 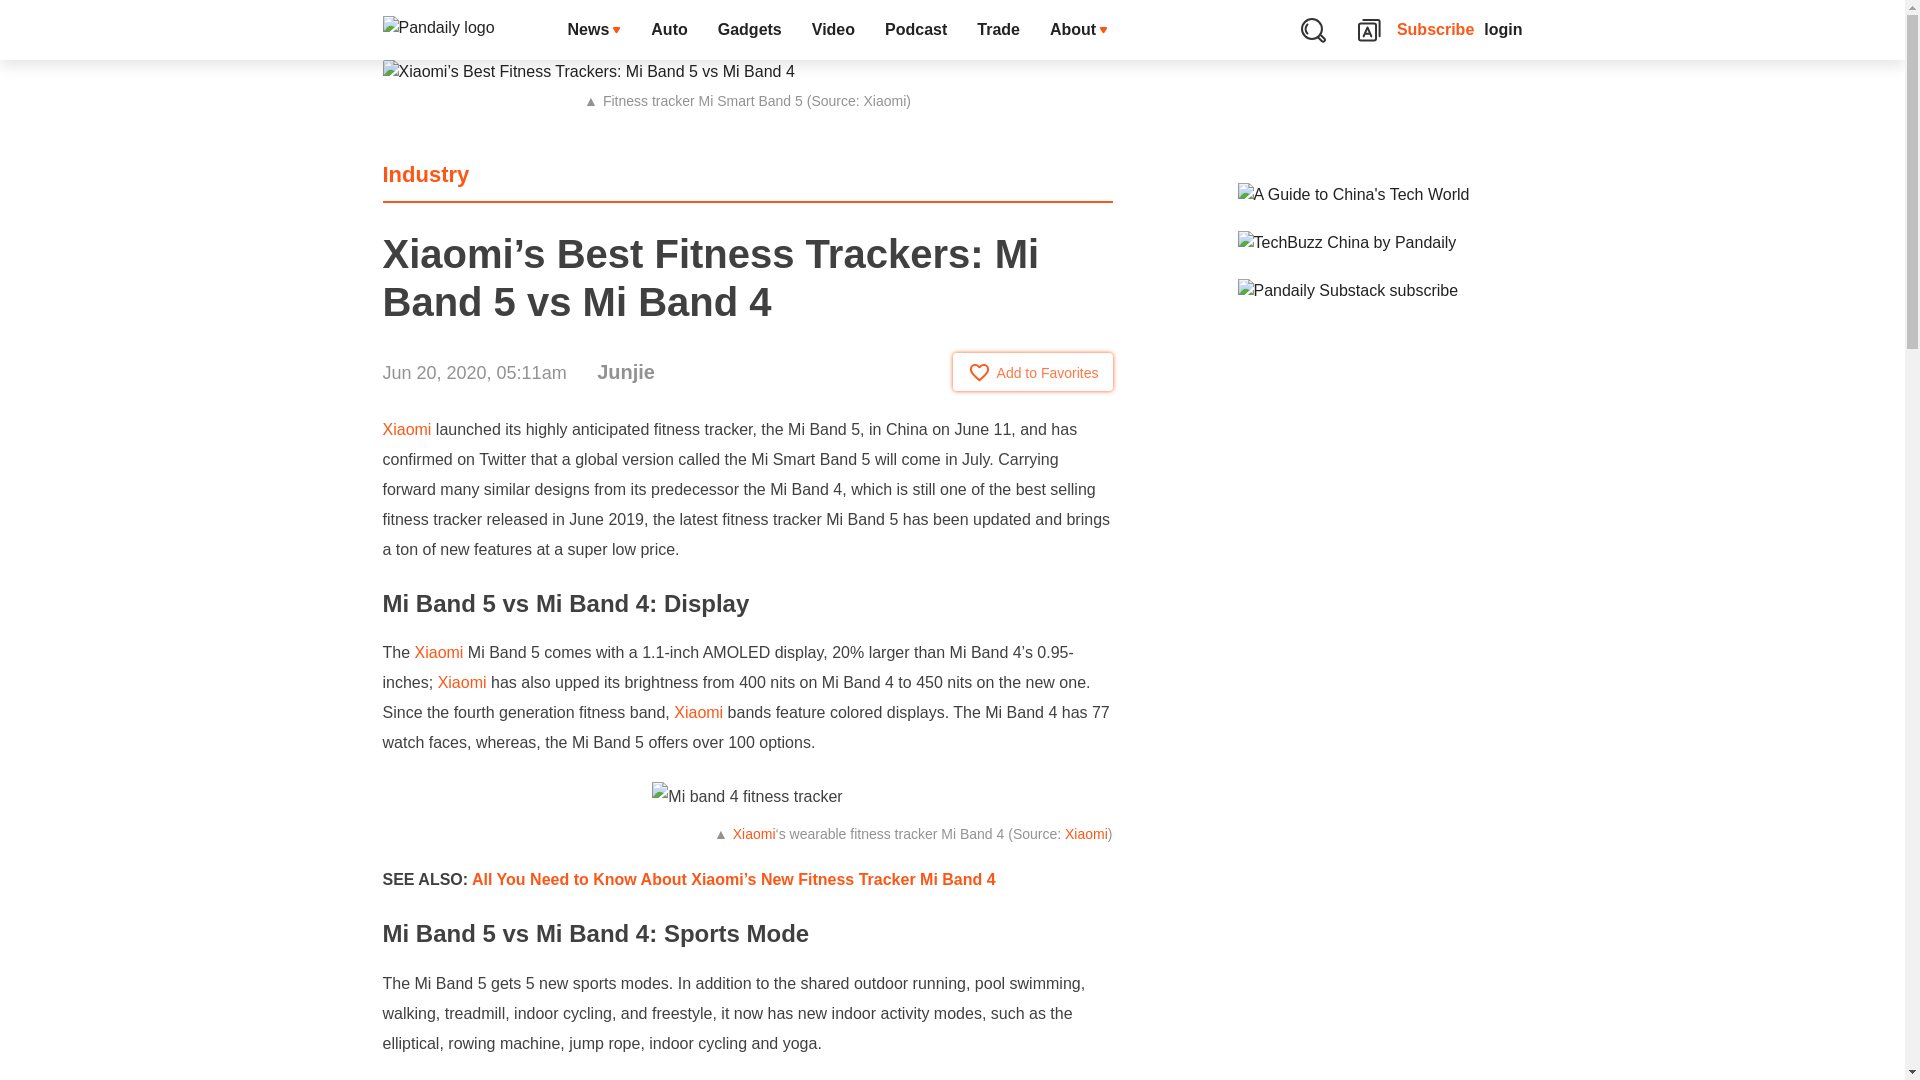 I want to click on Subscribe, so click(x=1436, y=30).